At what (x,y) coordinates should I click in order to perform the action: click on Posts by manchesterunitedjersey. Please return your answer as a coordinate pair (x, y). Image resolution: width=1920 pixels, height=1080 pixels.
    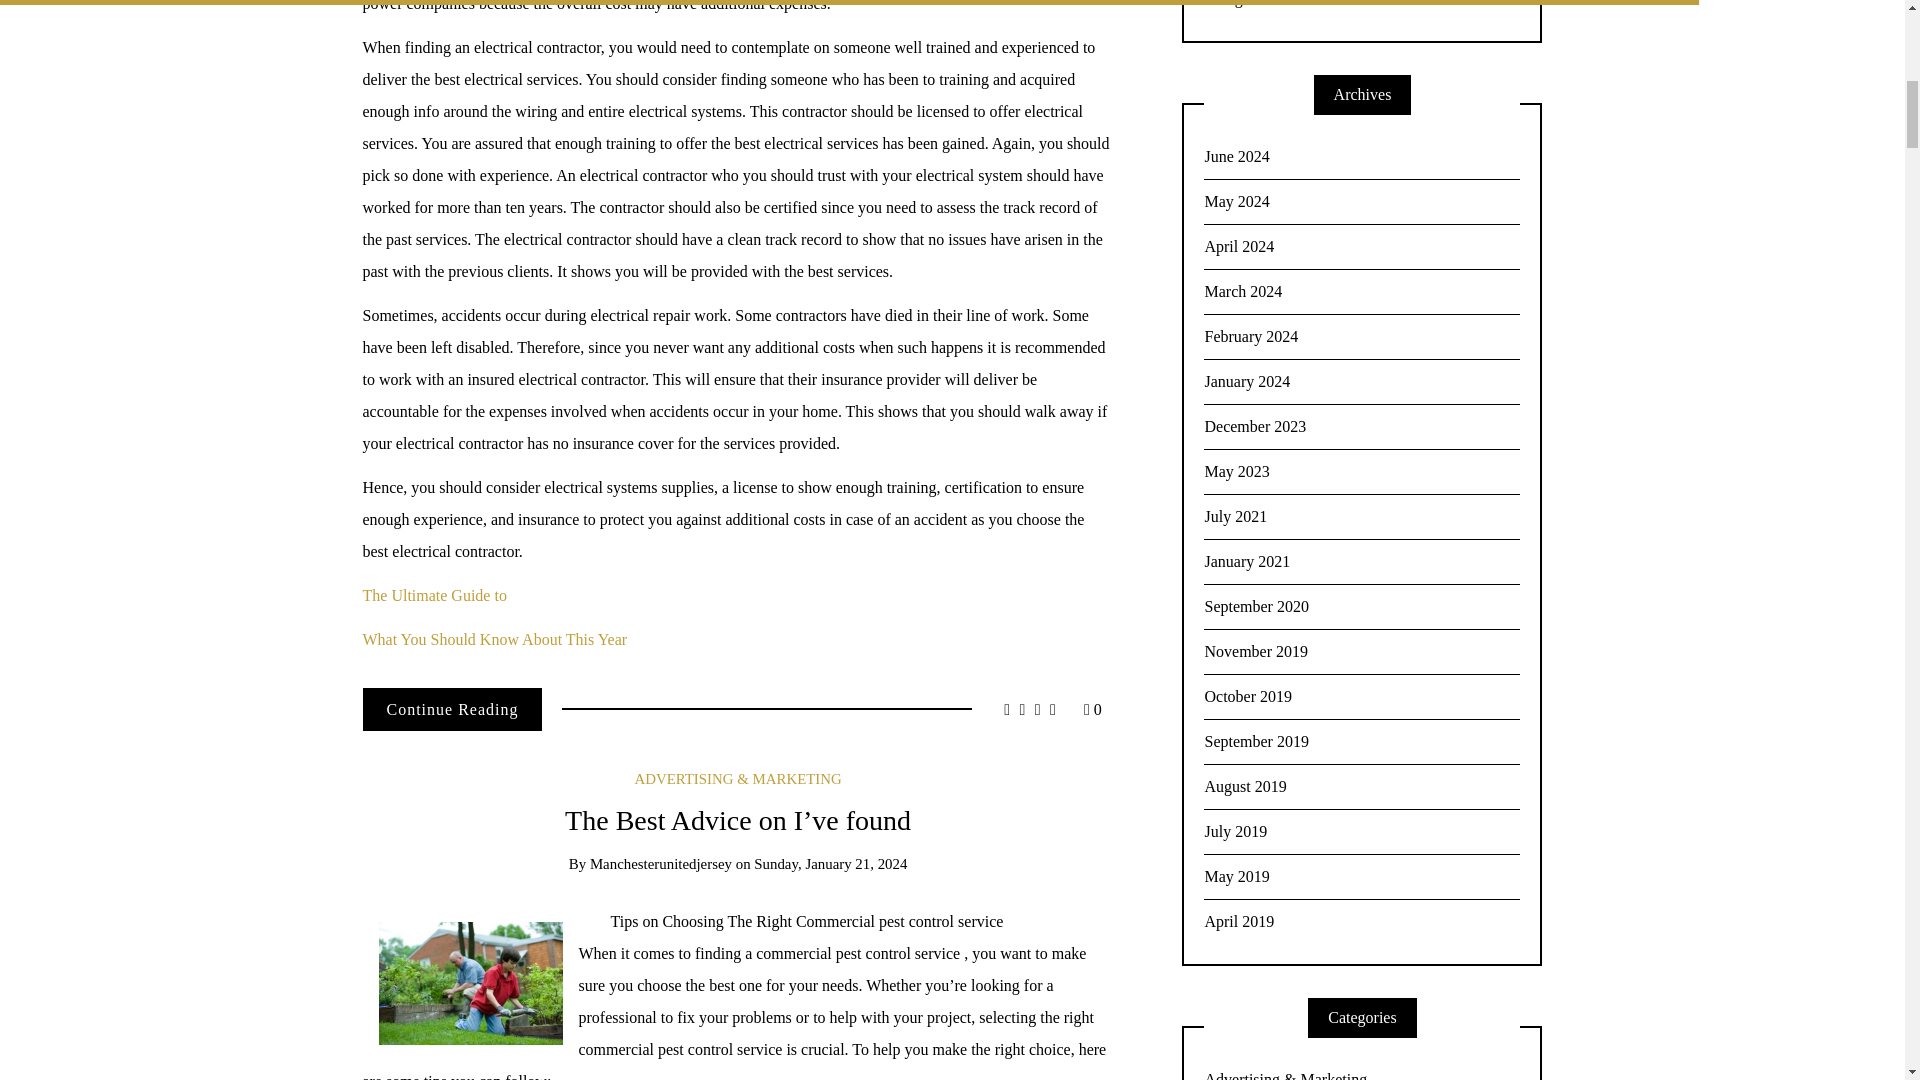
    Looking at the image, I should click on (660, 864).